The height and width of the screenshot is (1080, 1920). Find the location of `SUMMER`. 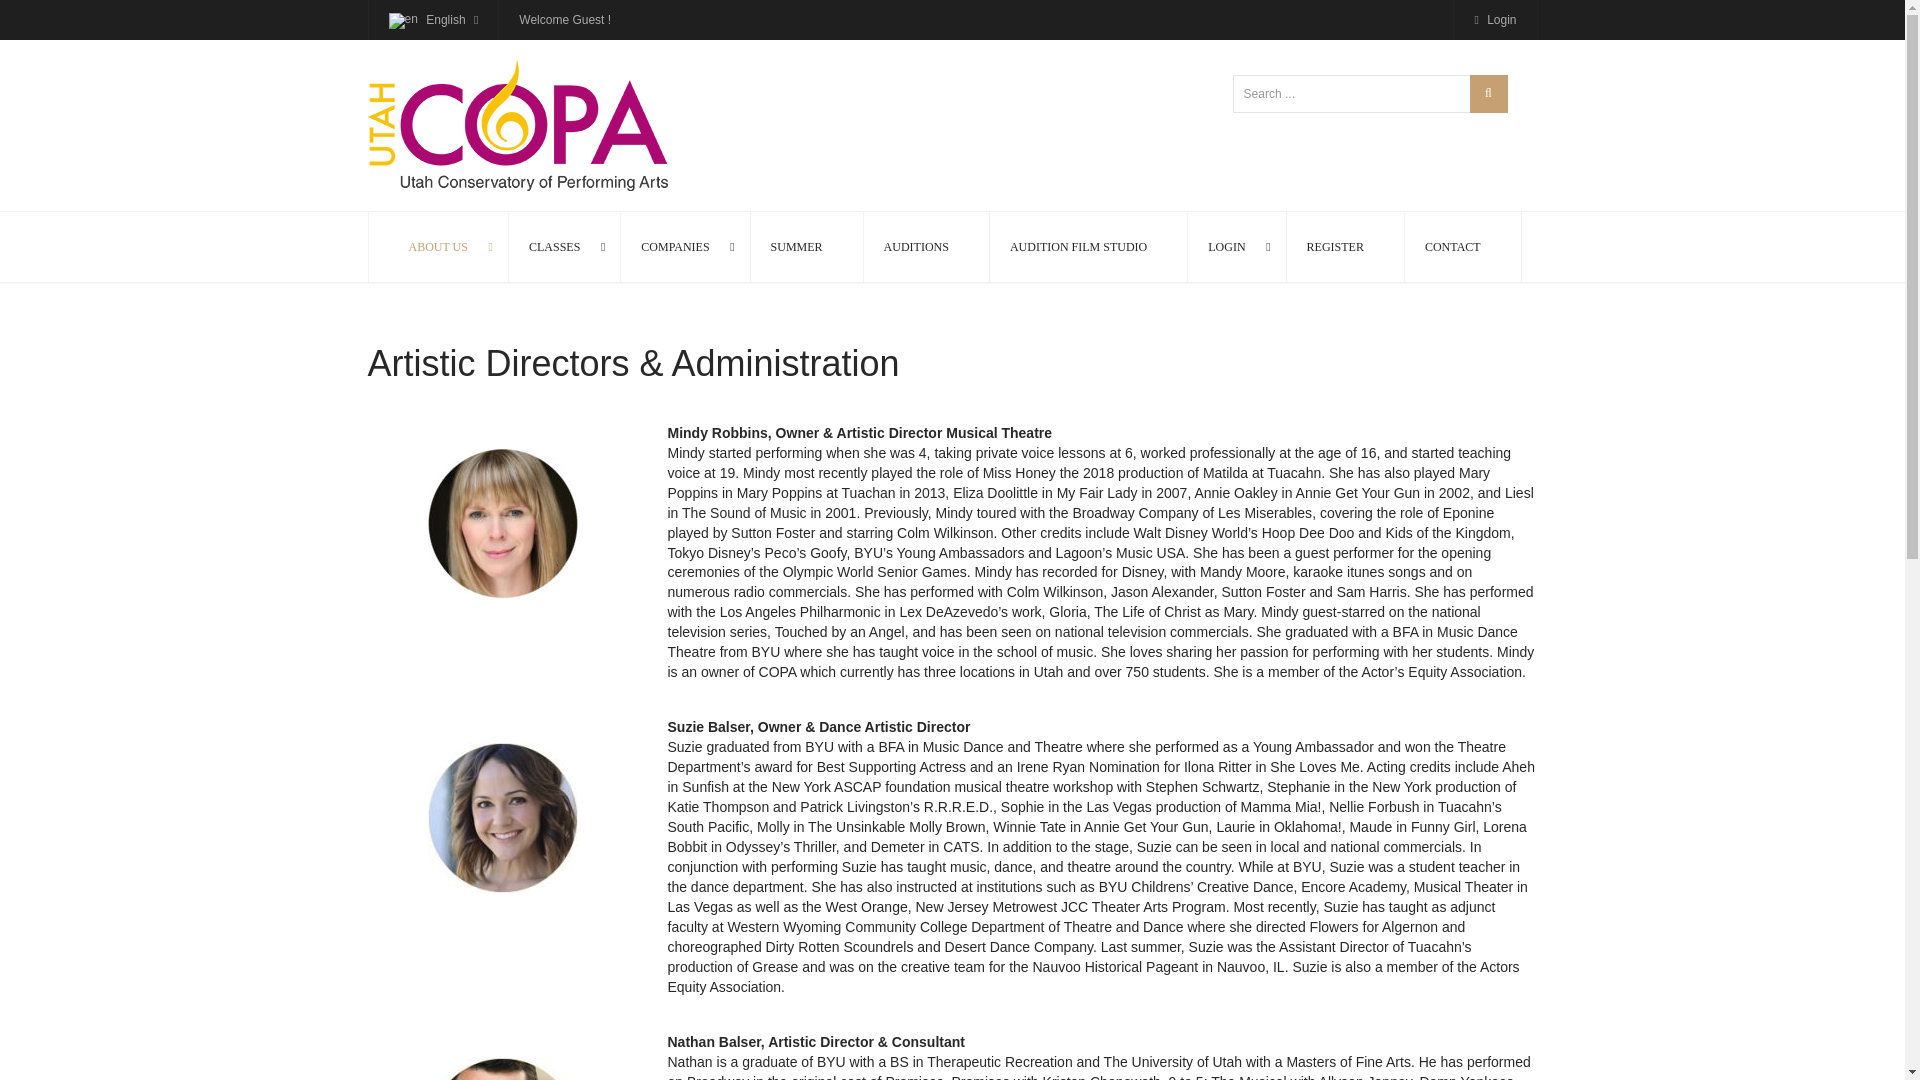

SUMMER is located at coordinates (796, 246).